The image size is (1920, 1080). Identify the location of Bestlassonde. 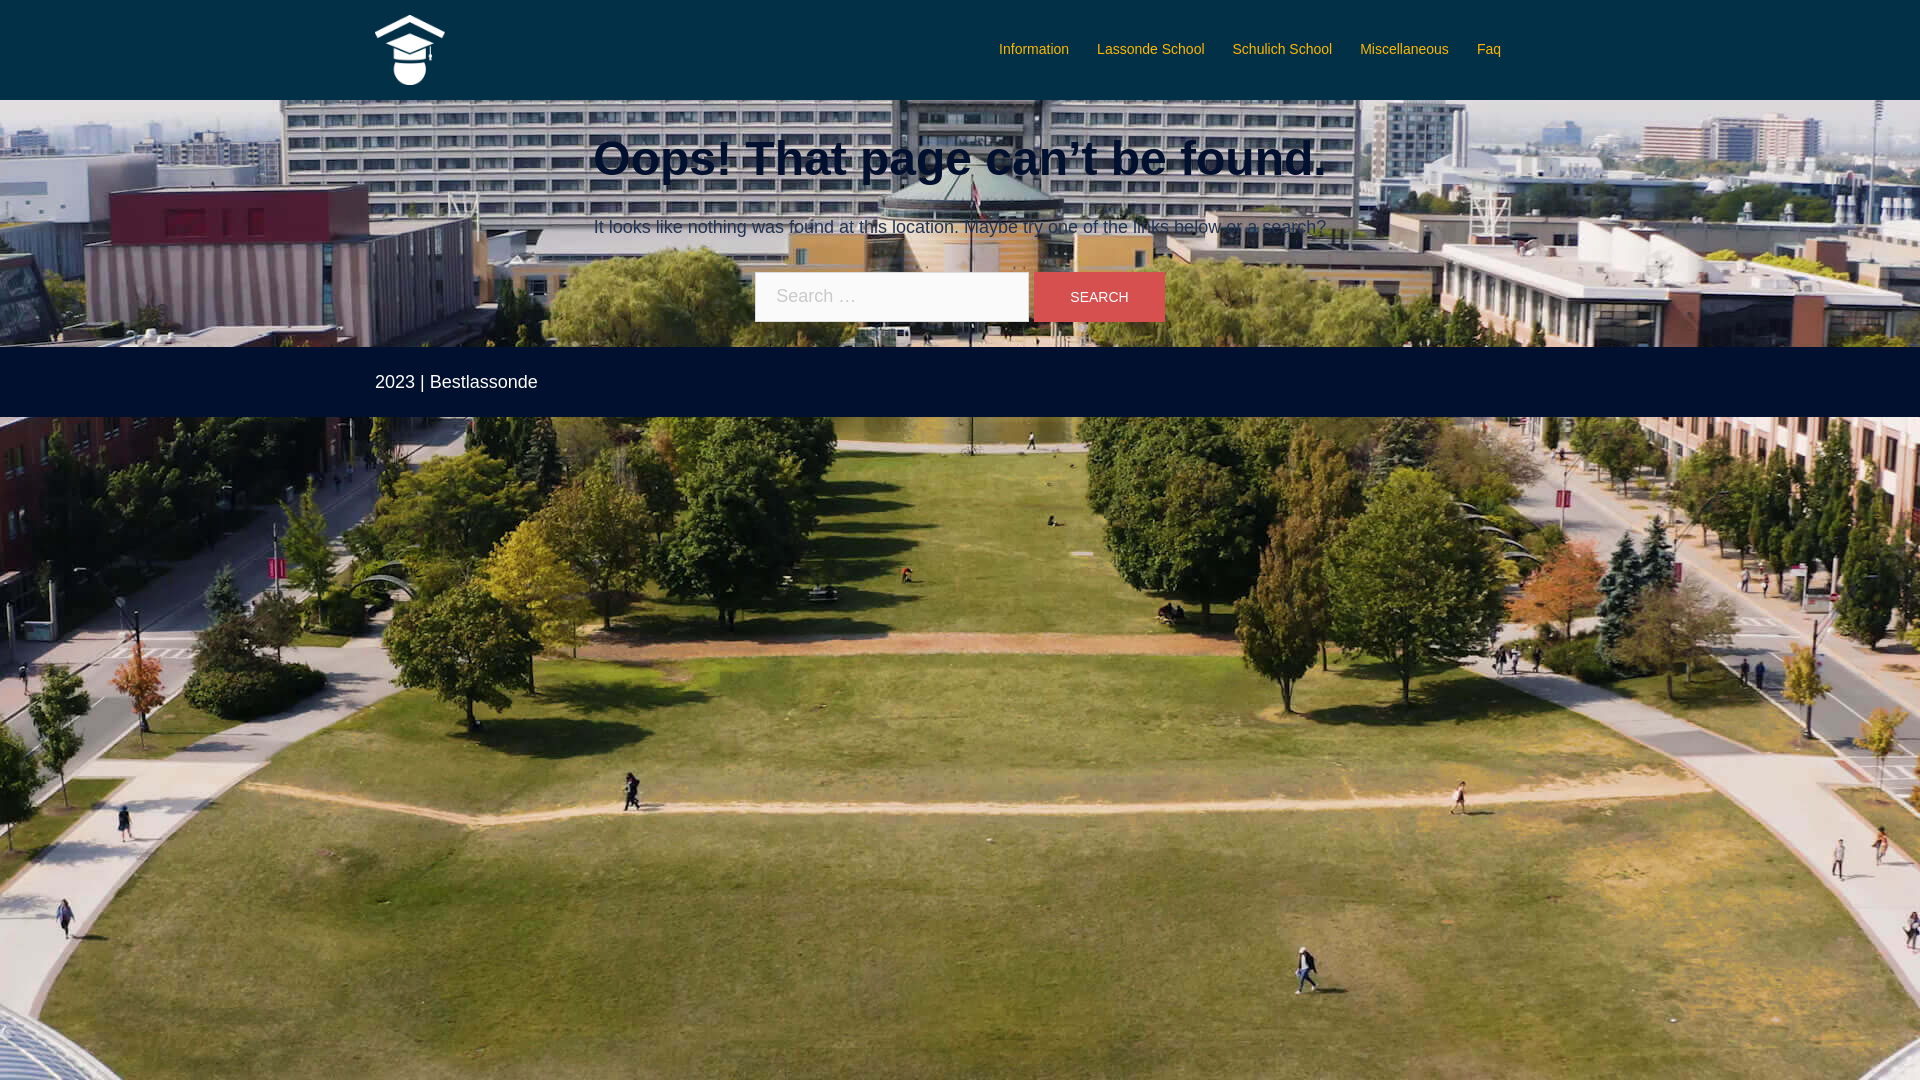
(410, 48).